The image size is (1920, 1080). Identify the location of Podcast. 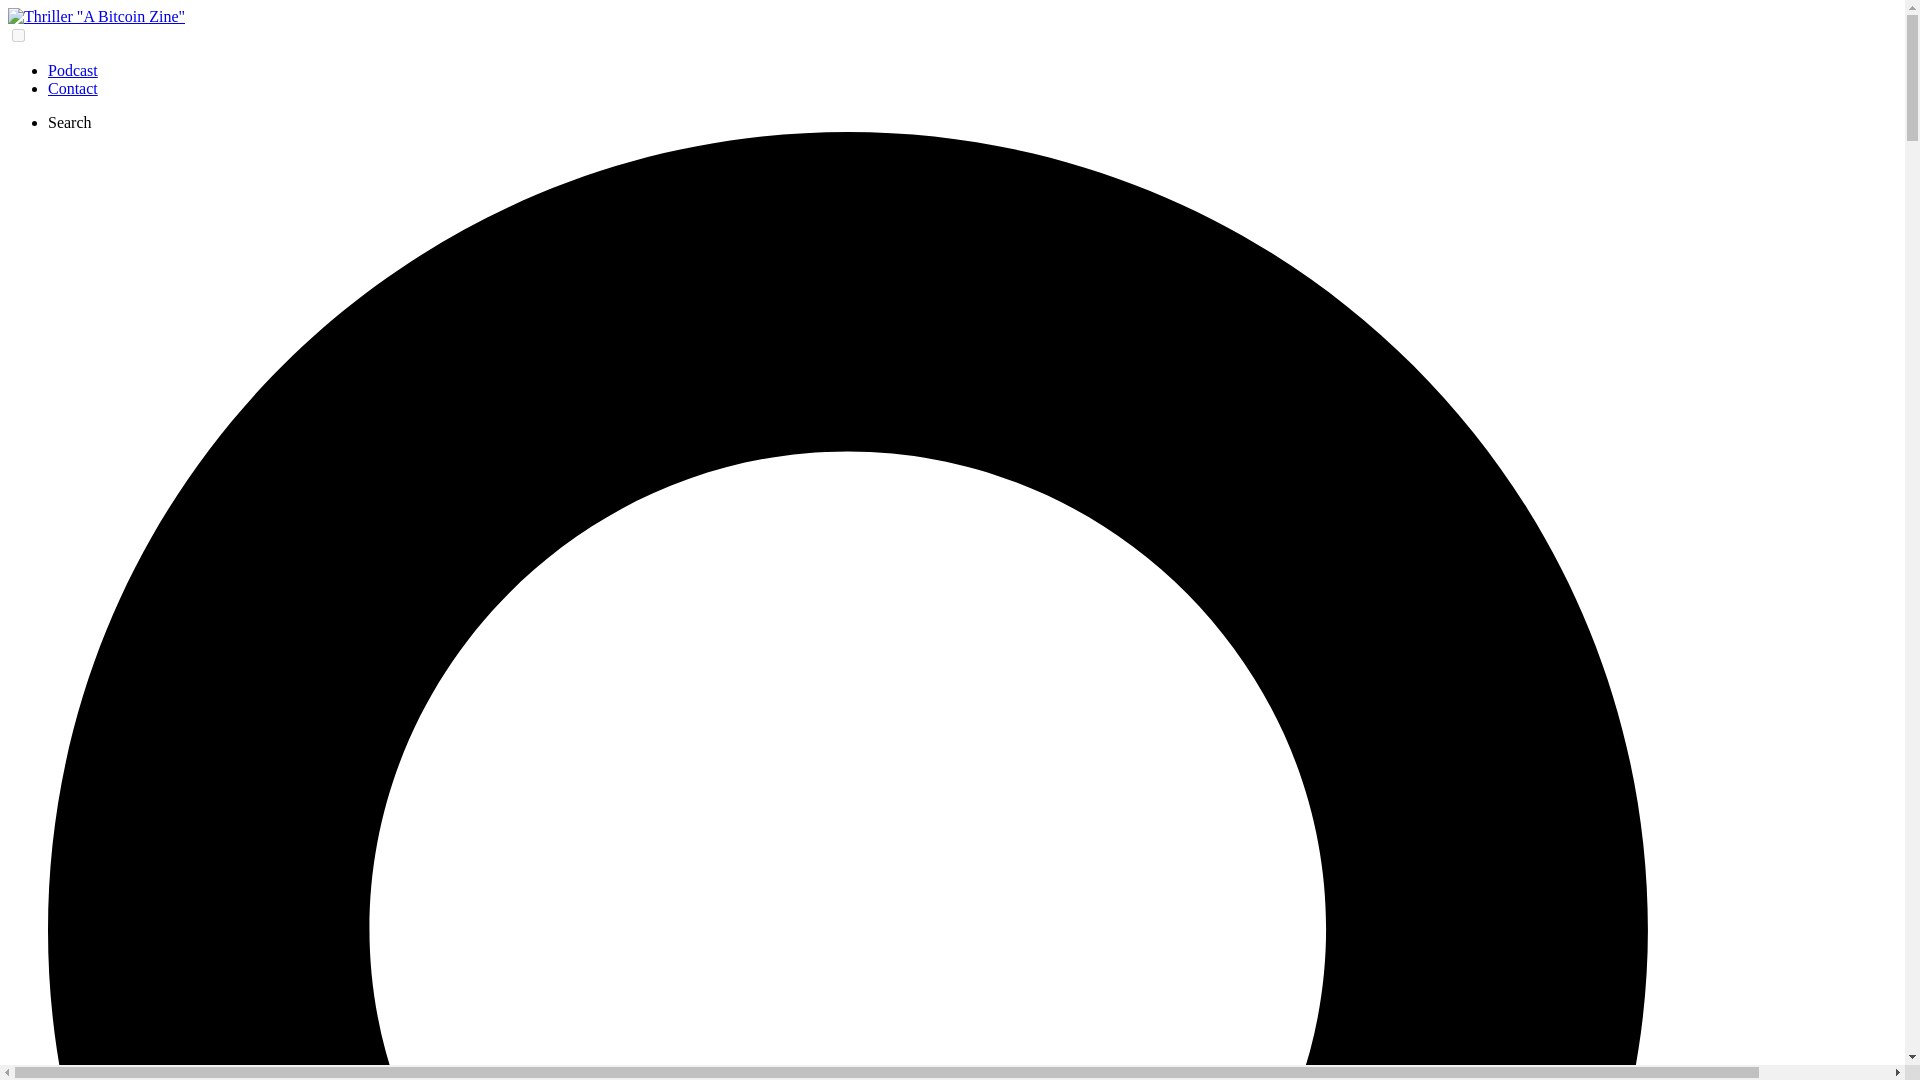
(72, 70).